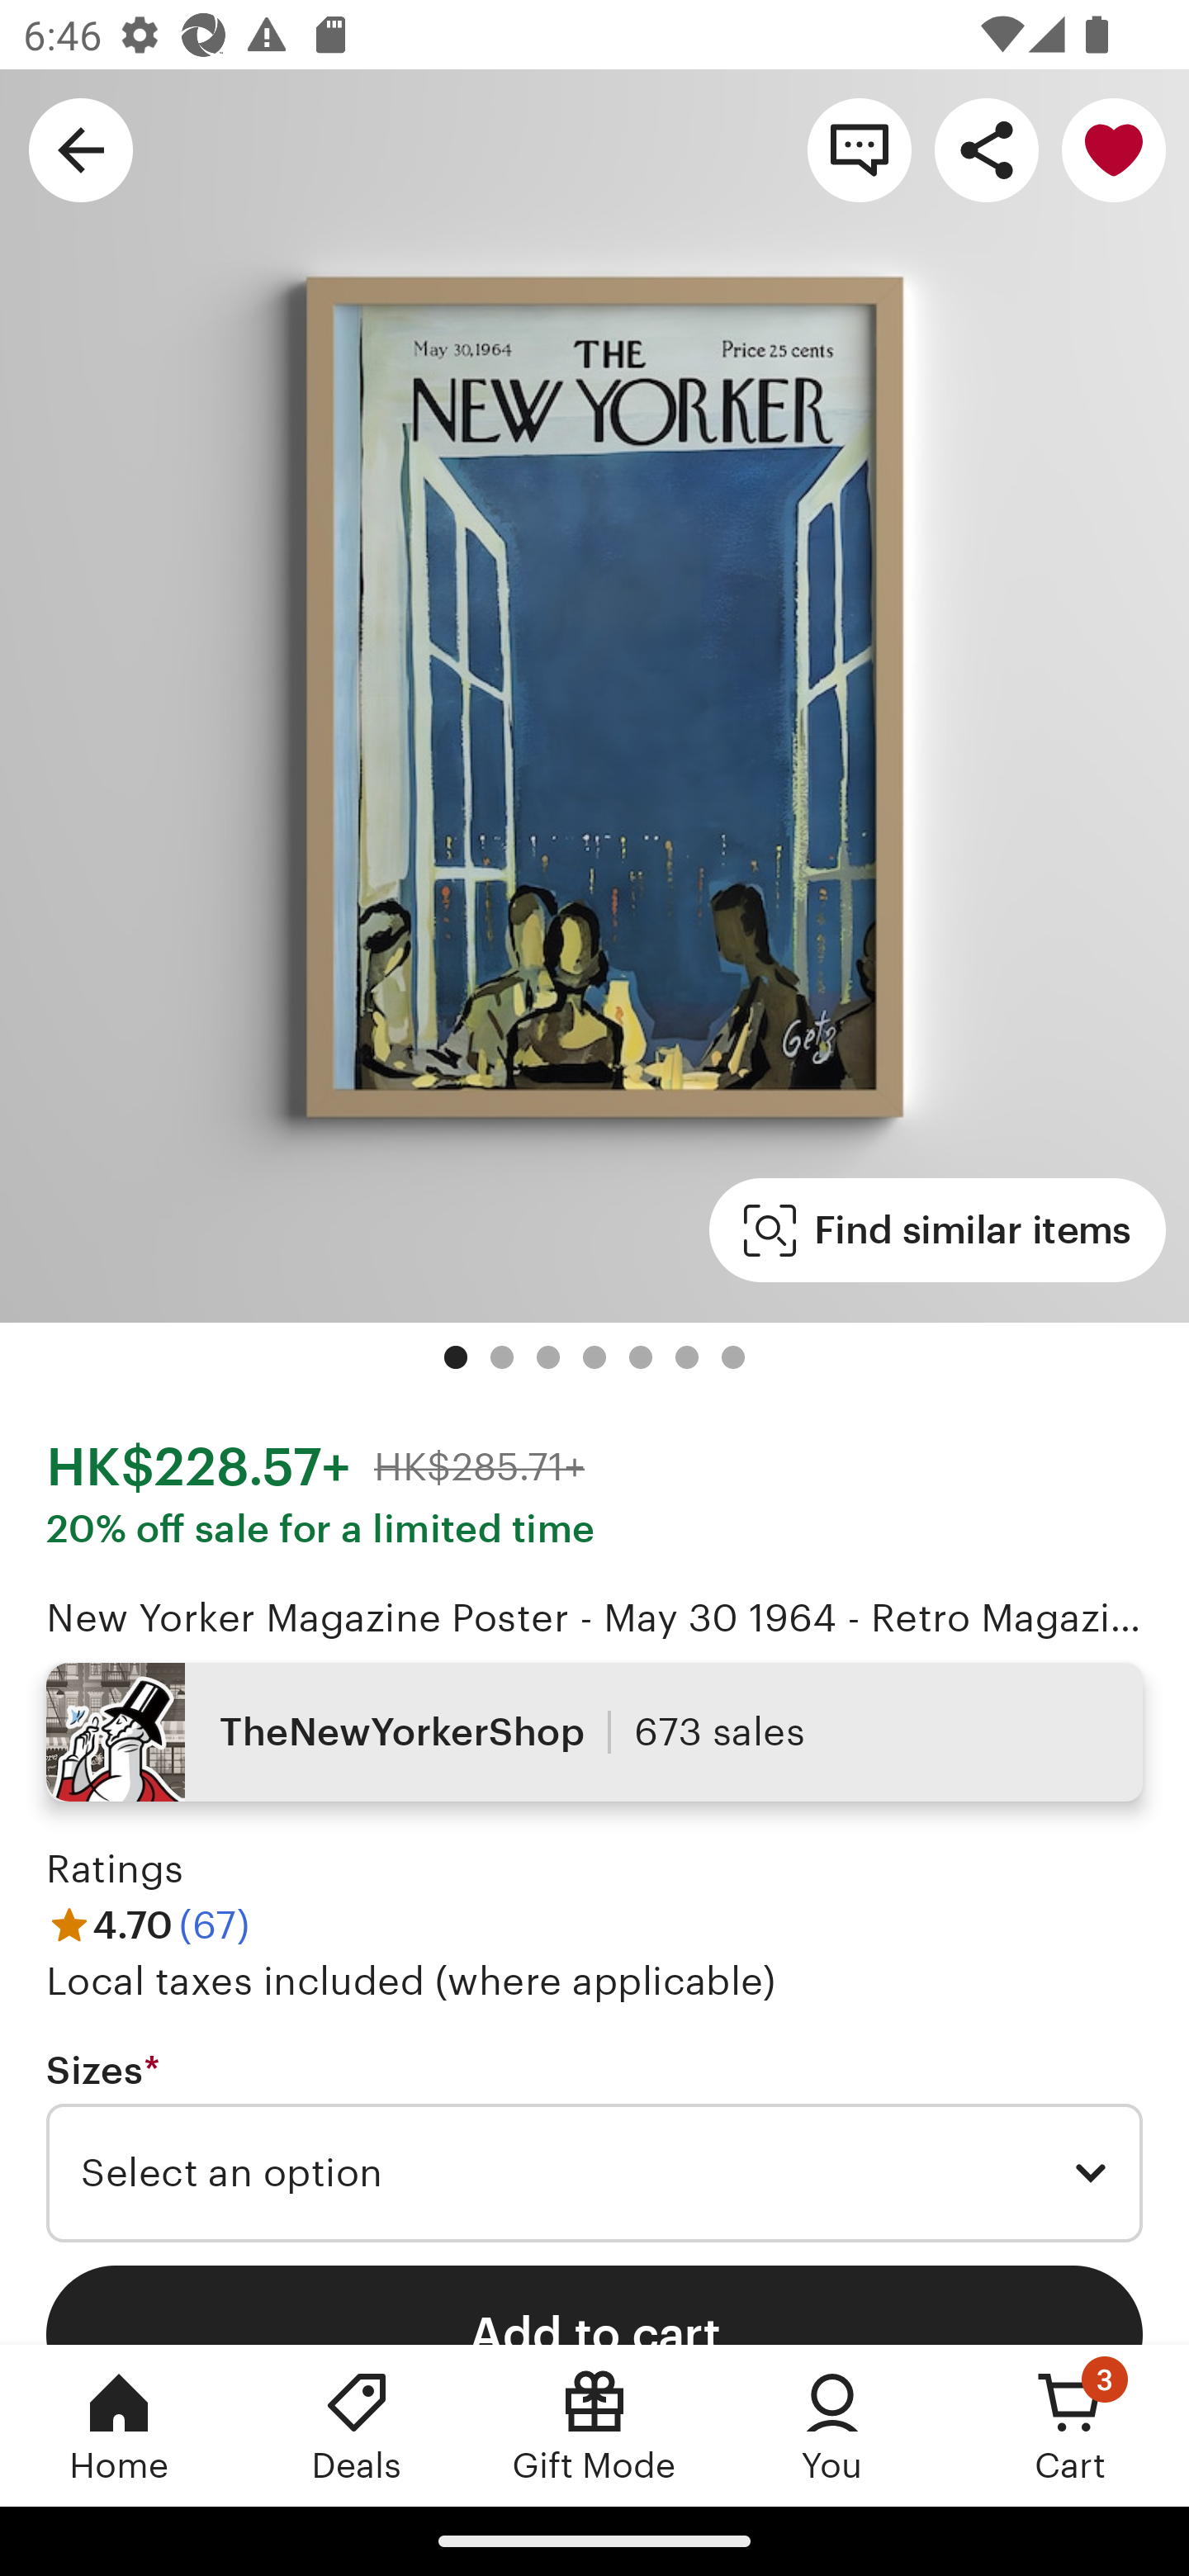 The height and width of the screenshot is (2576, 1189). What do you see at coordinates (81, 149) in the screenshot?
I see `Navigate up` at bounding box center [81, 149].